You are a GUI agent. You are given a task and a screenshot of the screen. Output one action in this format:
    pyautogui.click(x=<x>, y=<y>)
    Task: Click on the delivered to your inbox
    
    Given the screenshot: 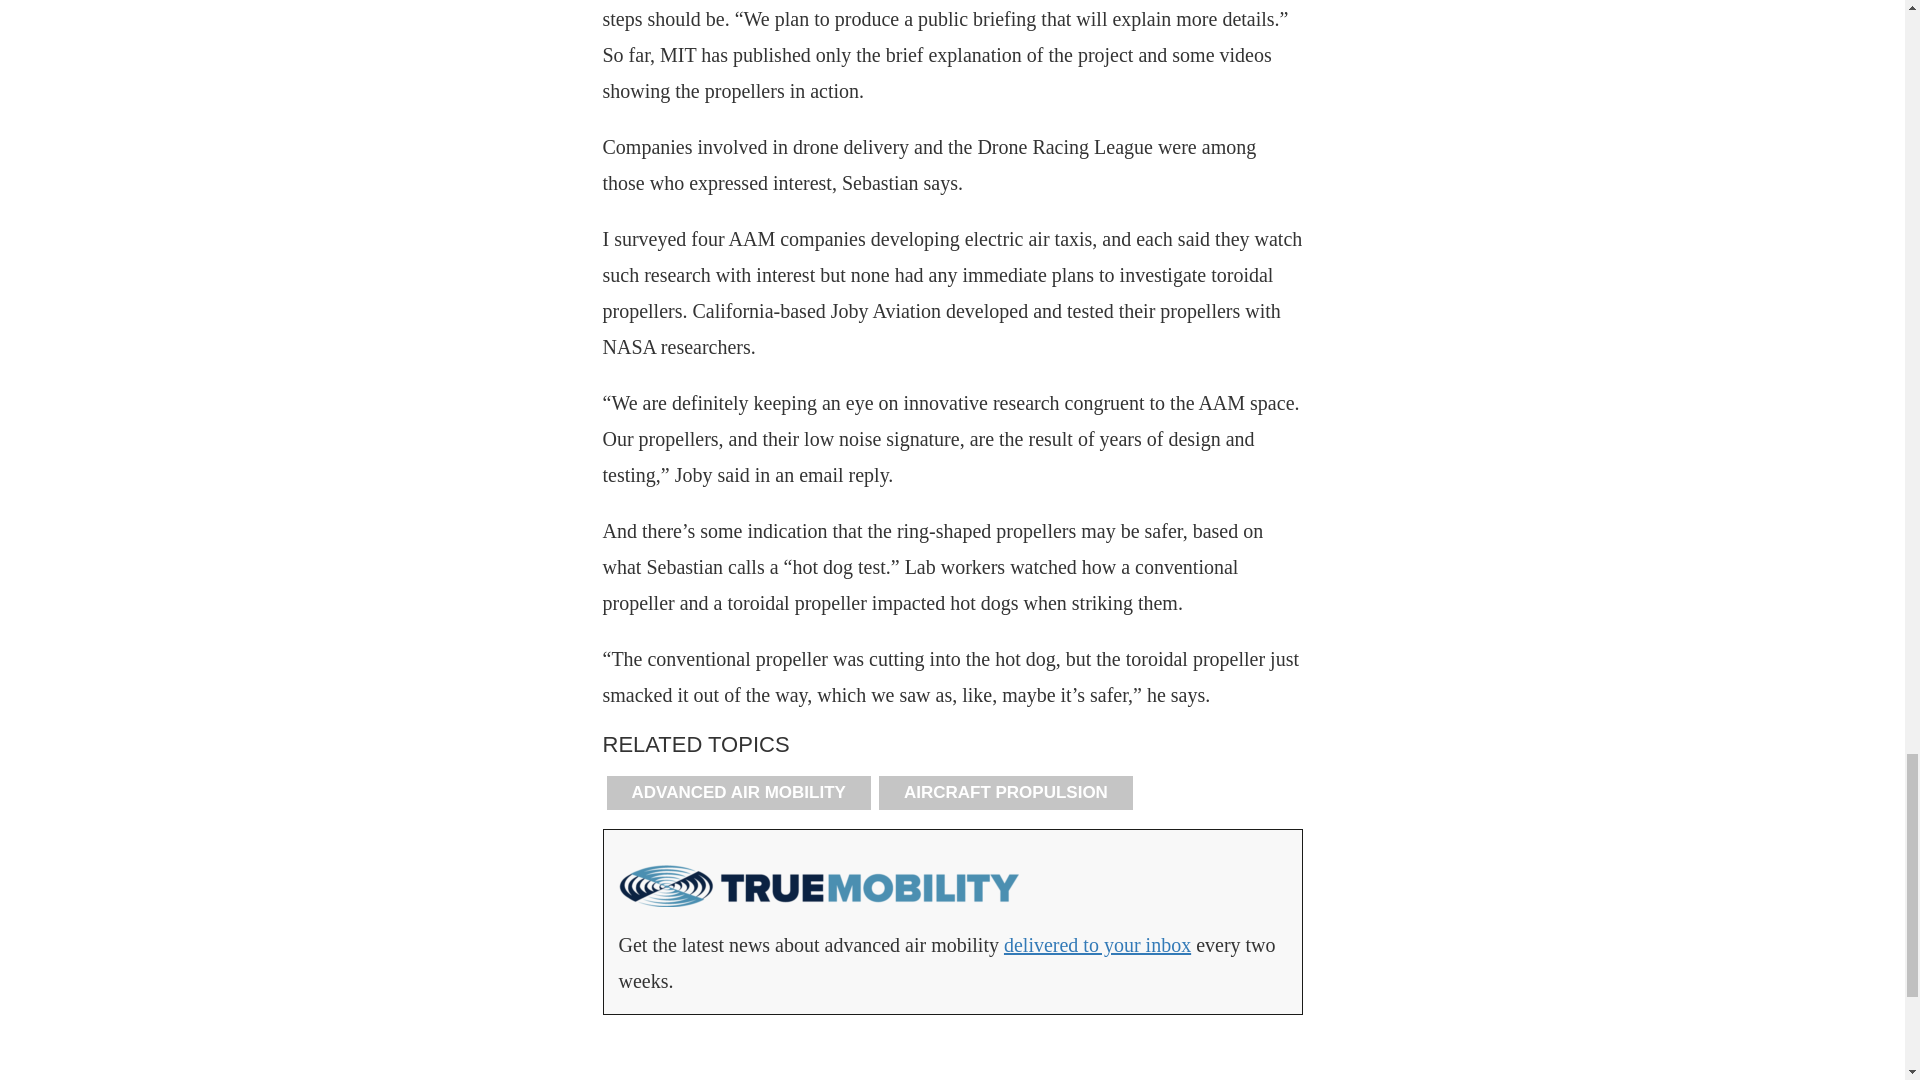 What is the action you would take?
    pyautogui.click(x=1097, y=944)
    